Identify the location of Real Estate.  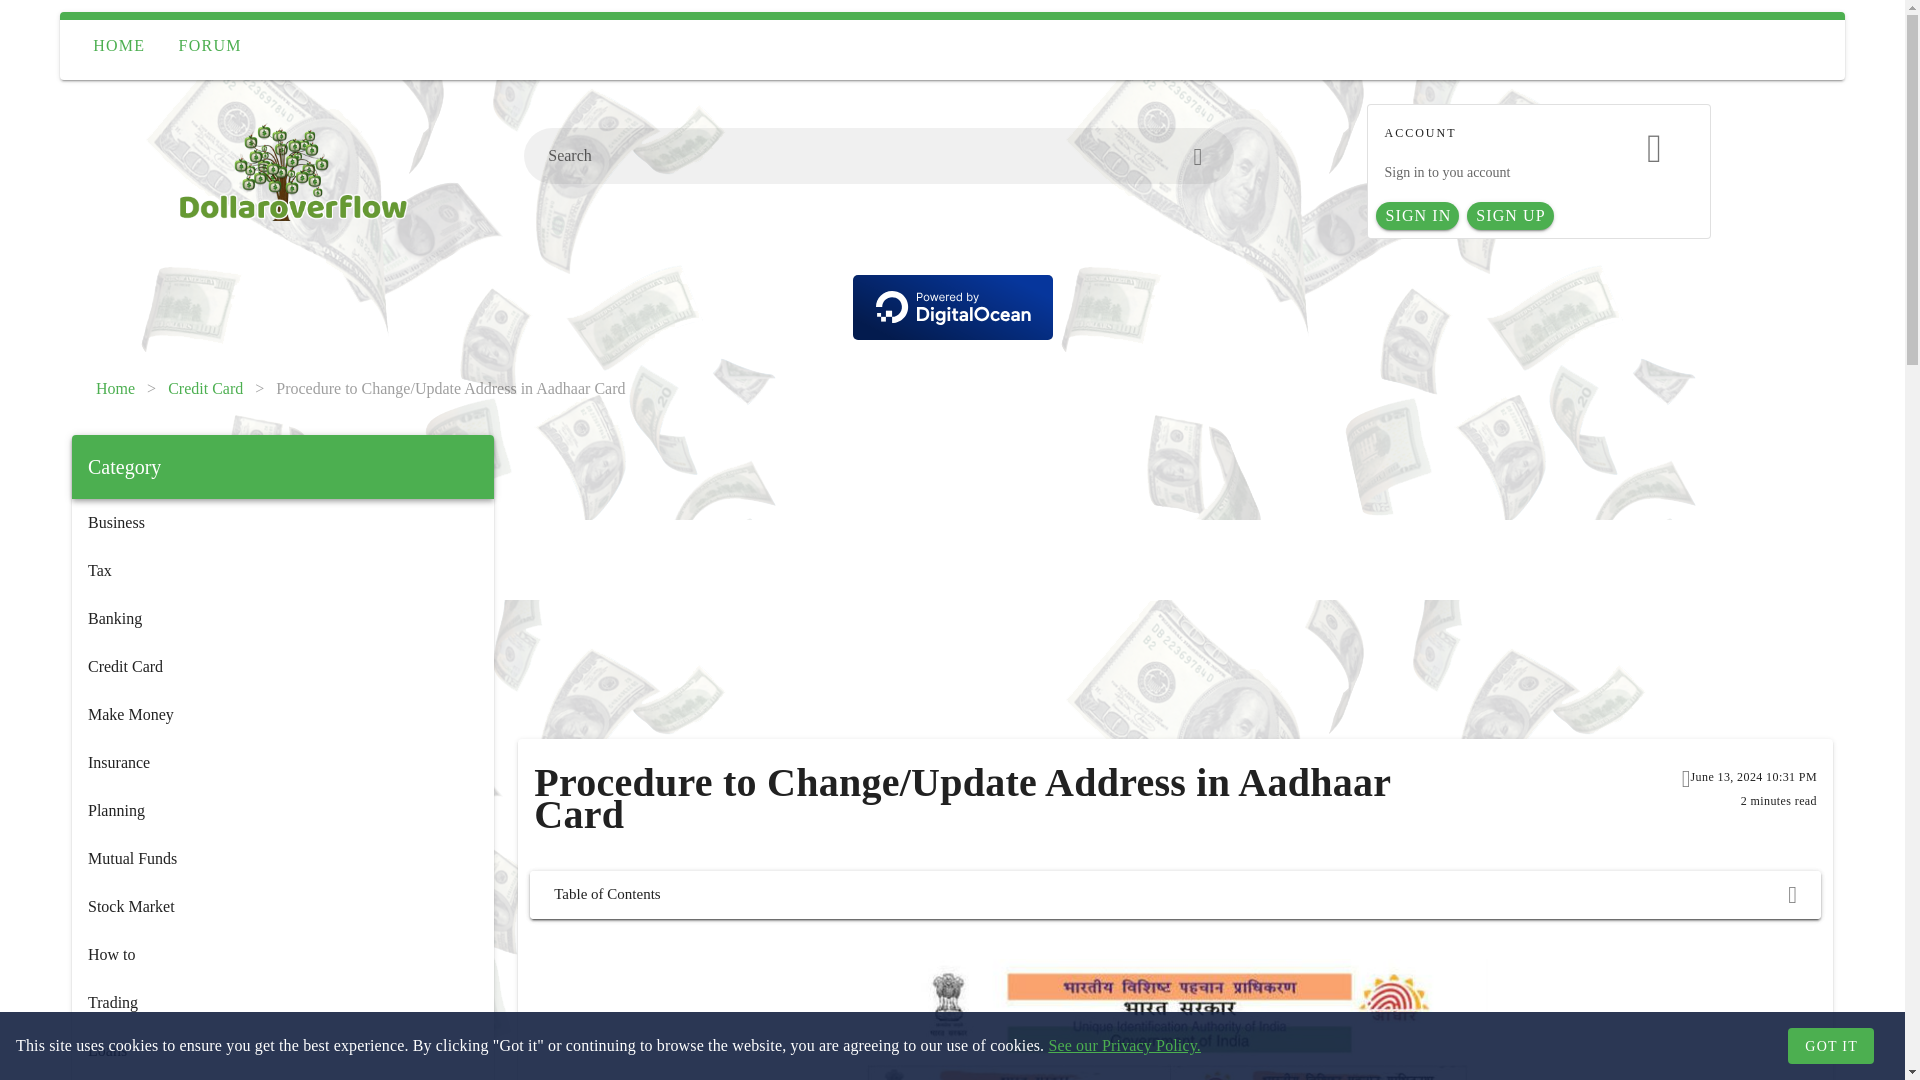
(282, 1077).